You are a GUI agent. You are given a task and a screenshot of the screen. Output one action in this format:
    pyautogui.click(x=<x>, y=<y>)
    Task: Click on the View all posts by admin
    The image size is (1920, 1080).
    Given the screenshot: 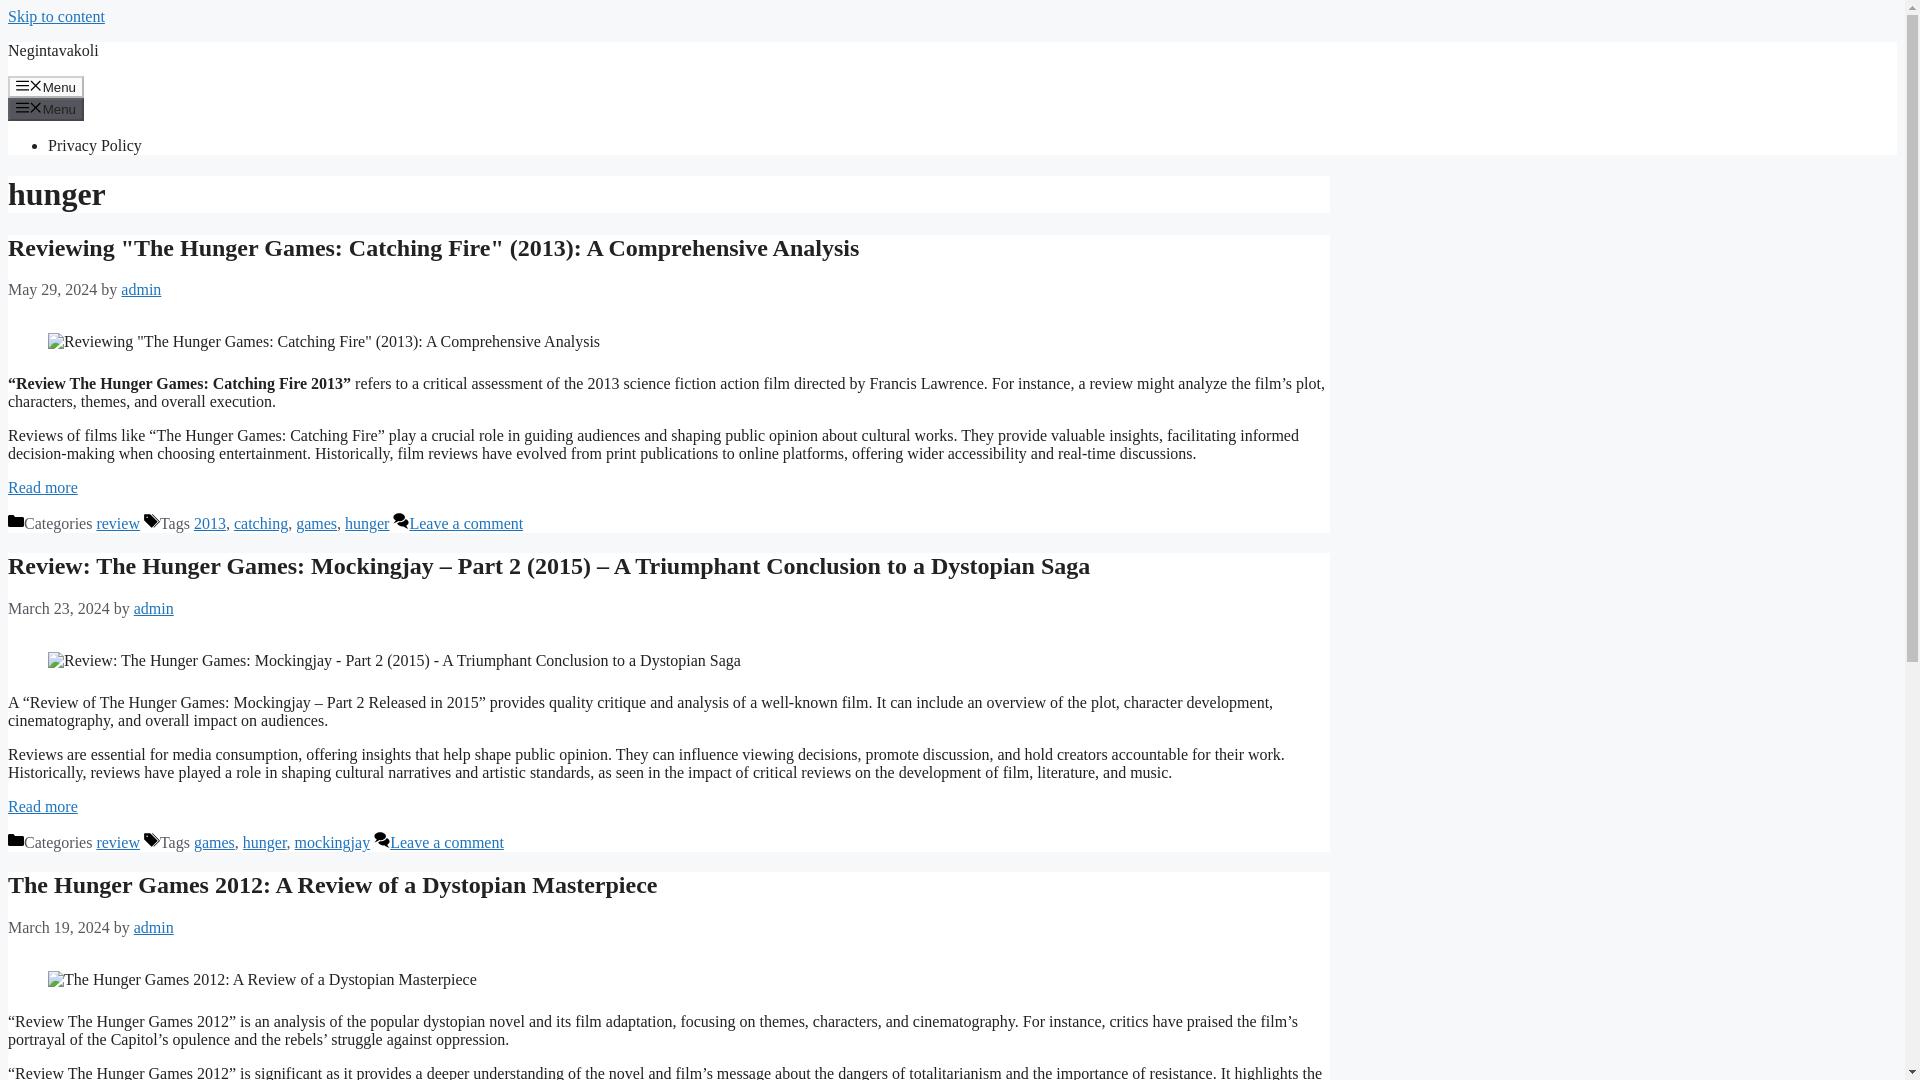 What is the action you would take?
    pyautogui.click(x=154, y=608)
    